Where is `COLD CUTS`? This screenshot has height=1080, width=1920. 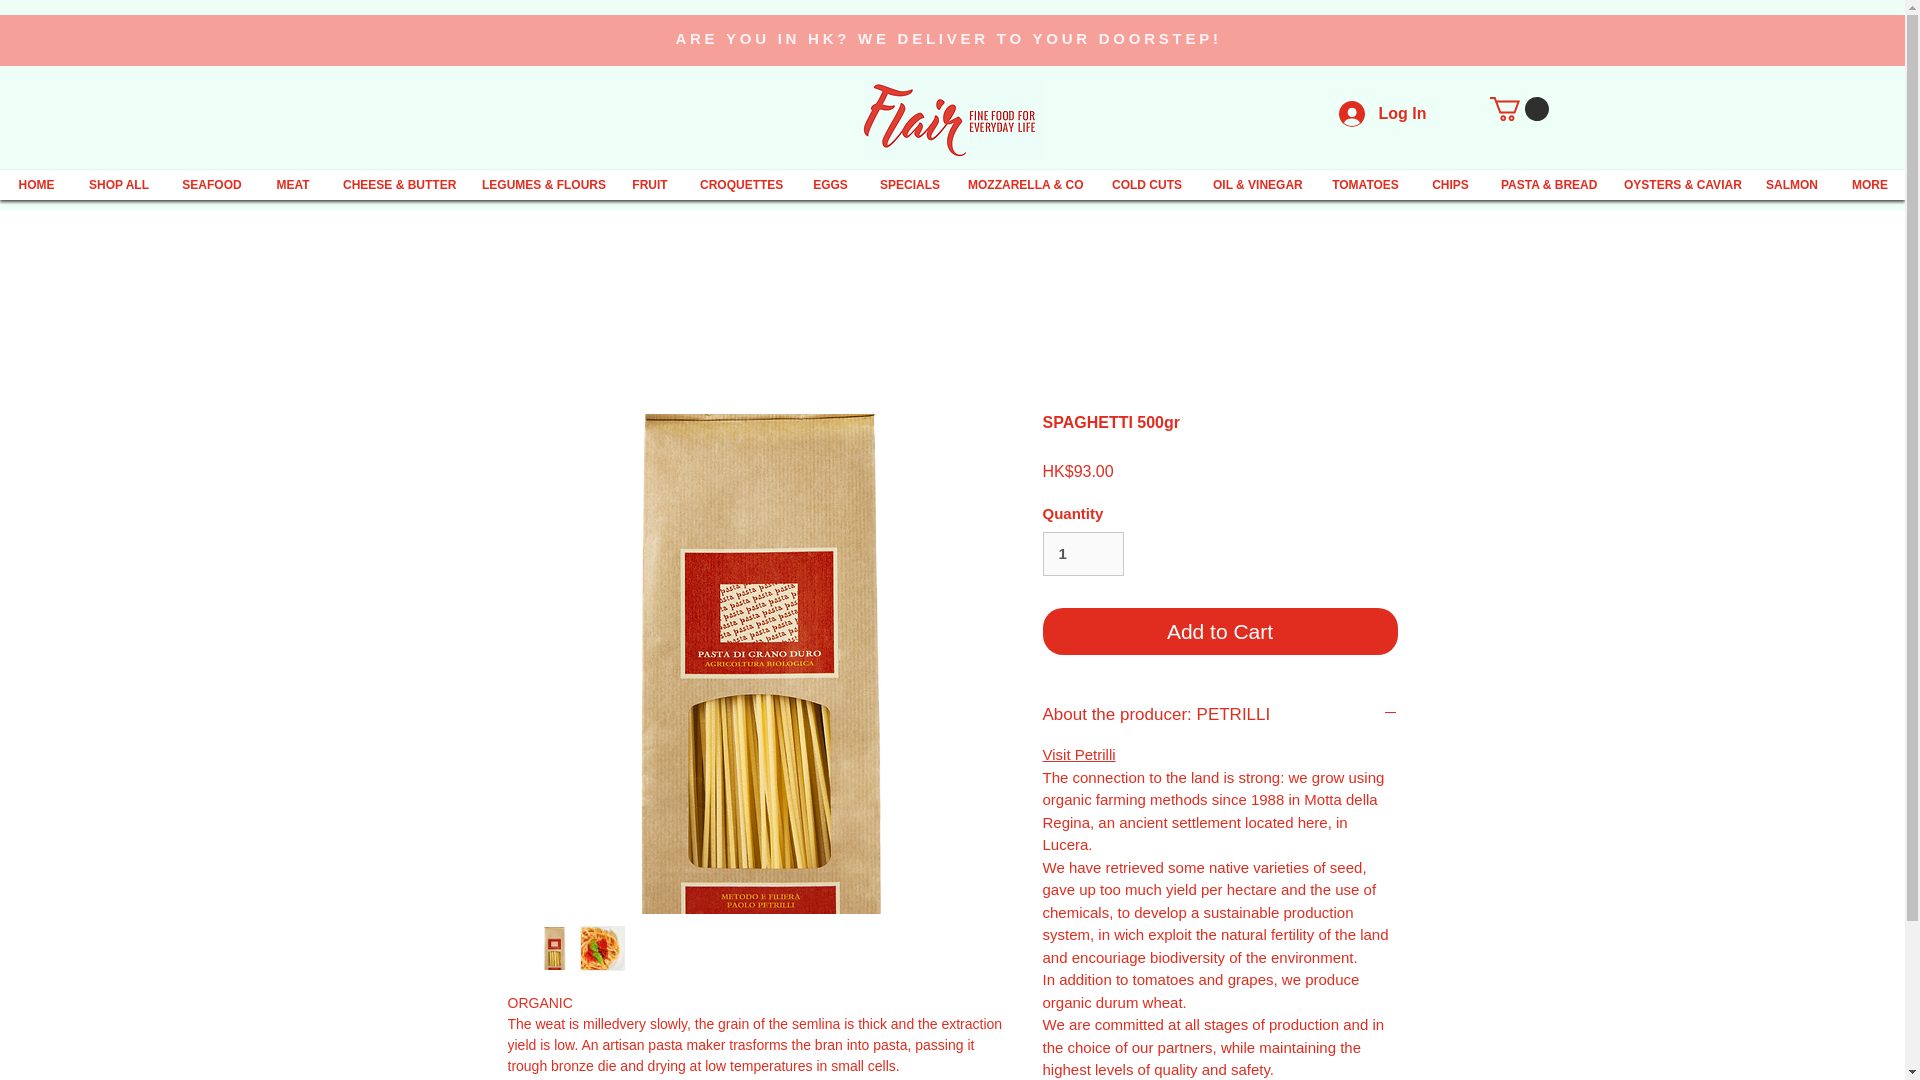 COLD CUTS is located at coordinates (1146, 184).